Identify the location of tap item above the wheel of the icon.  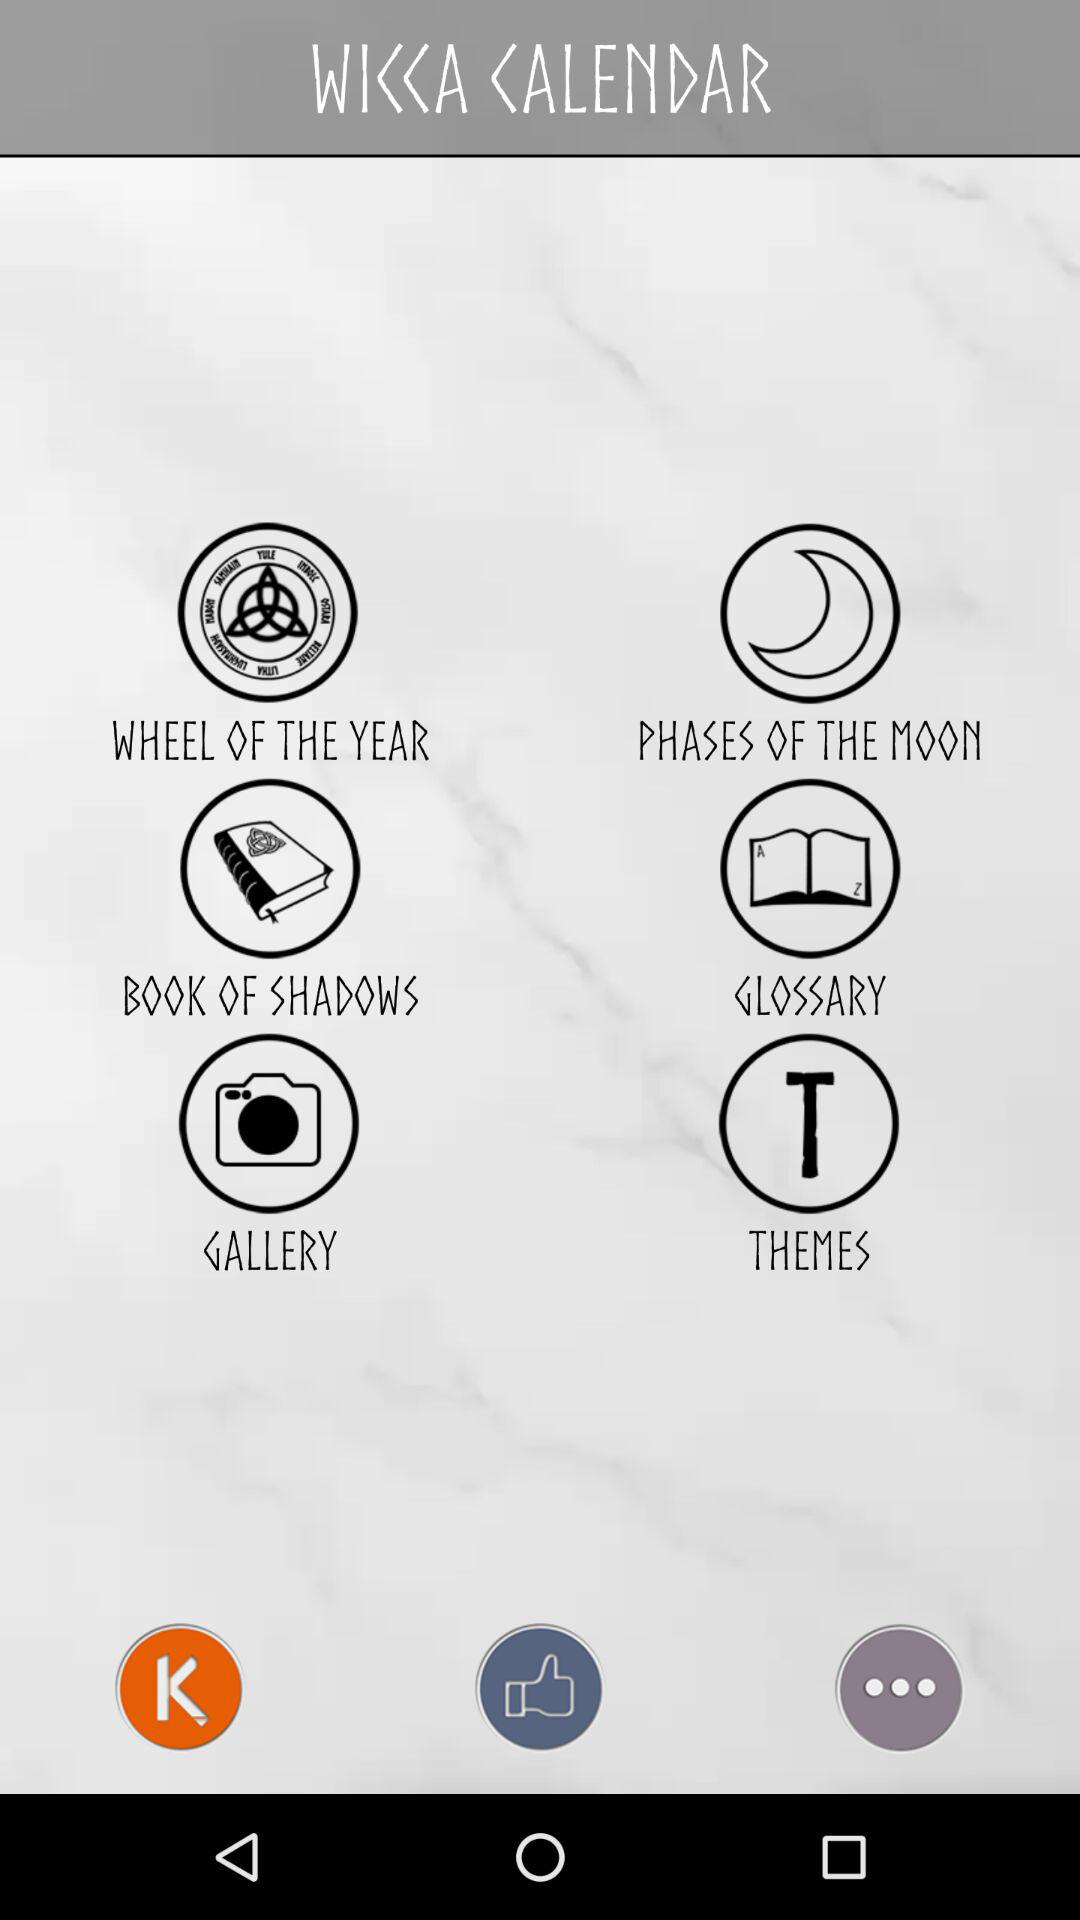
(269, 612).